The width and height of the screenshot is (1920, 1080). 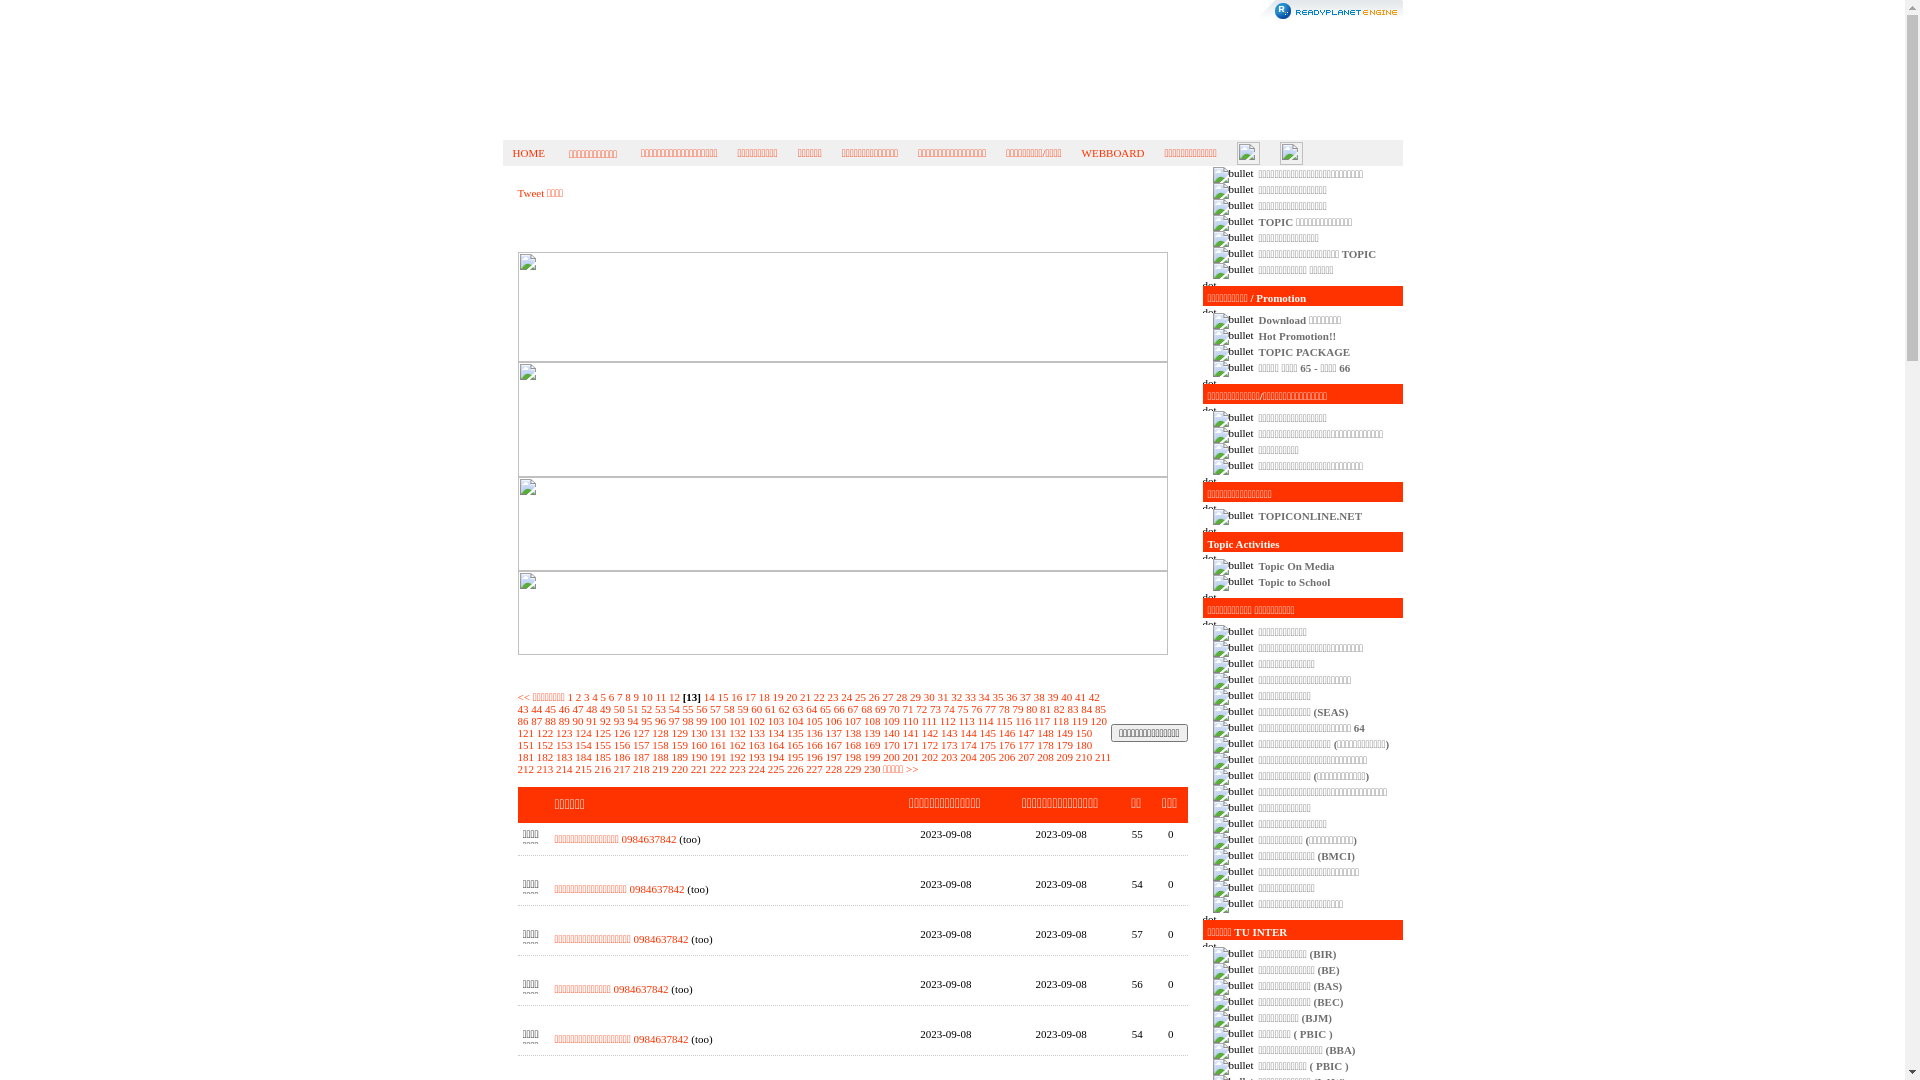 I want to click on 93, so click(x=620, y=721).